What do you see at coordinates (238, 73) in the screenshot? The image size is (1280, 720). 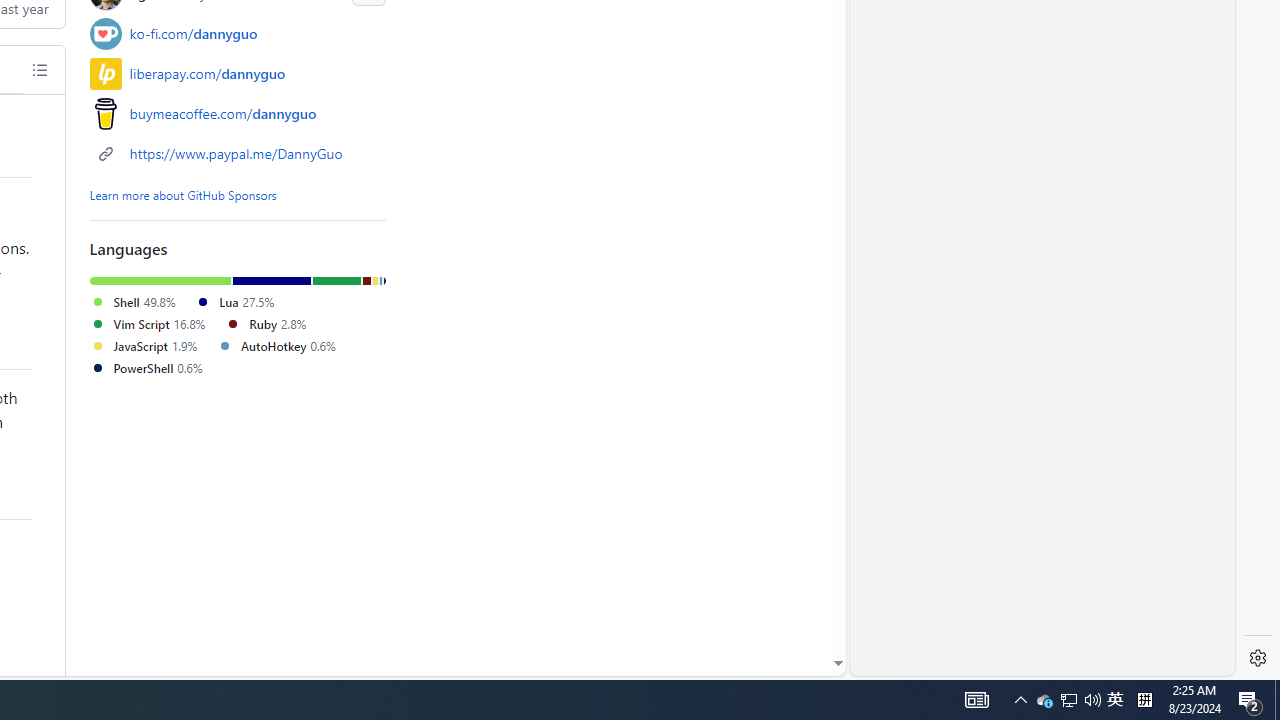 I see `liberapay.com/dannyguo` at bounding box center [238, 73].